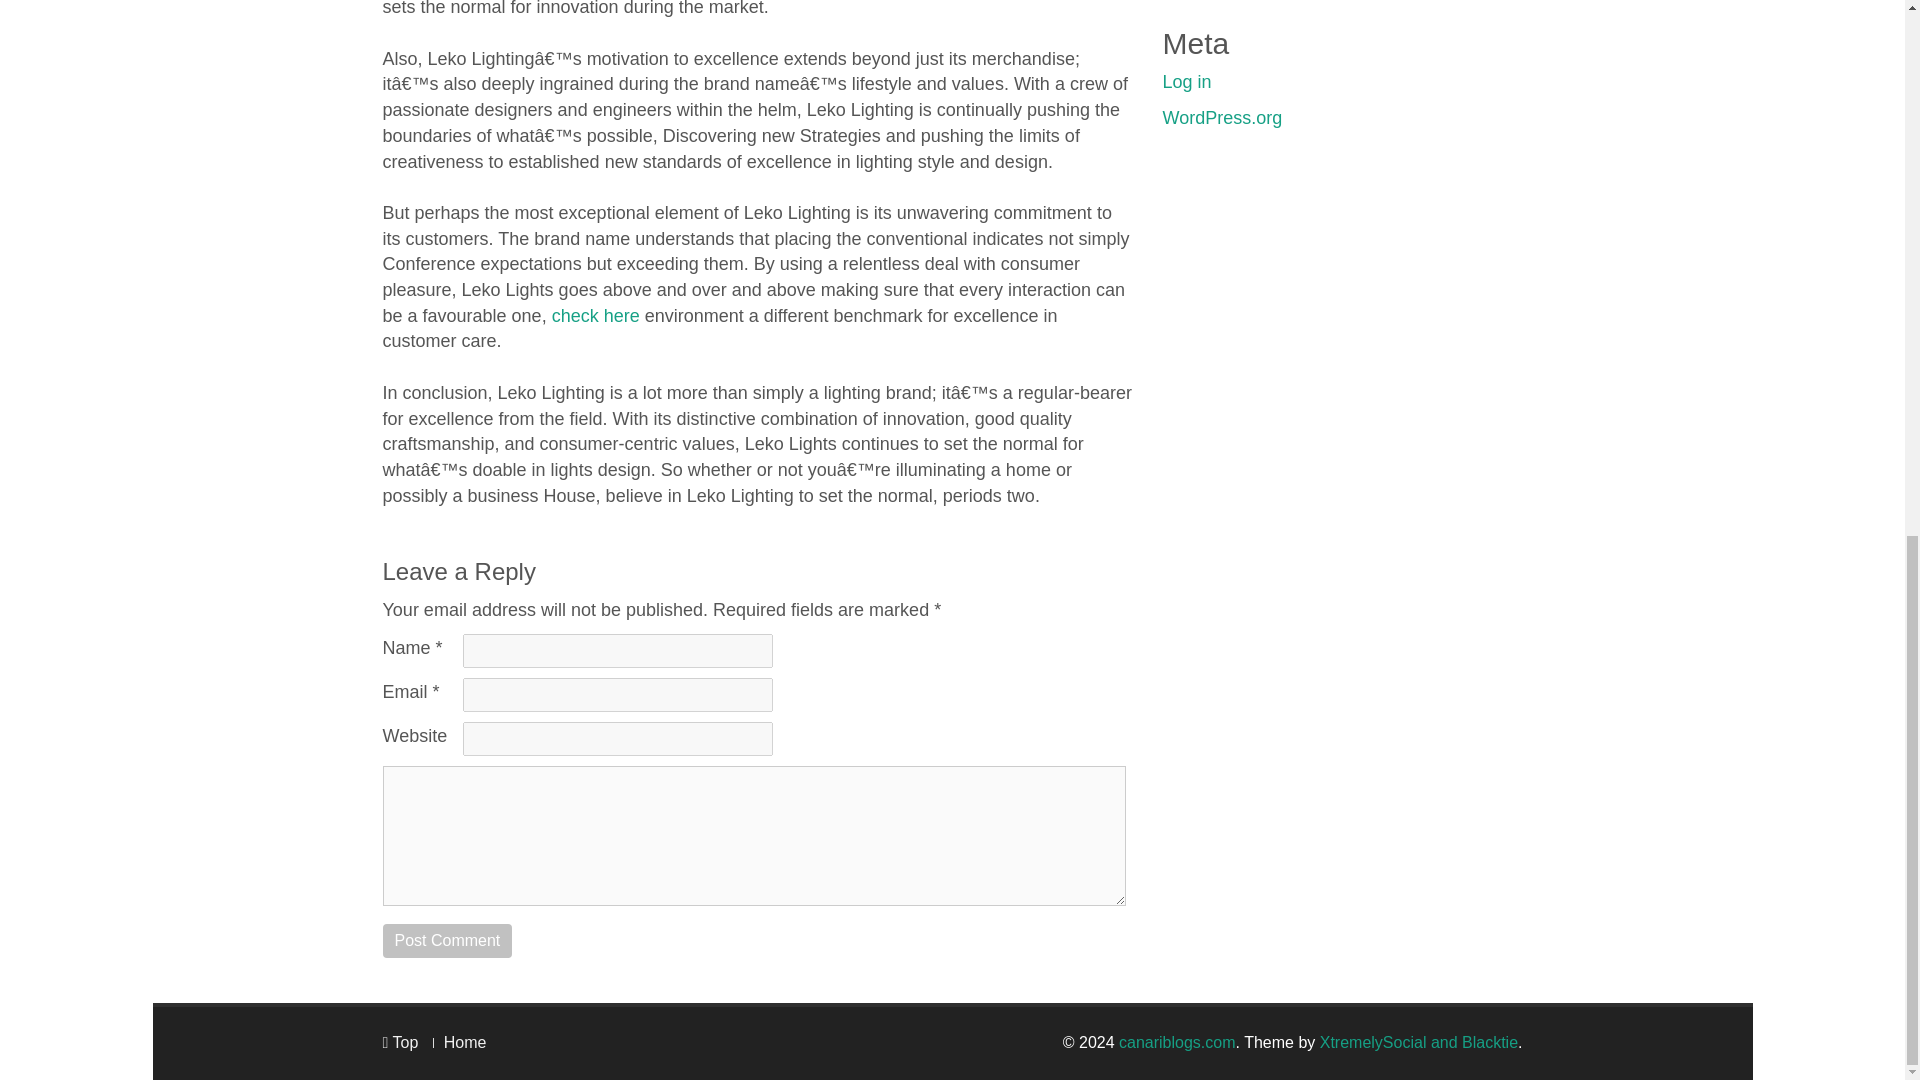 The width and height of the screenshot is (1920, 1080). I want to click on Back to top of page, so click(400, 1042).